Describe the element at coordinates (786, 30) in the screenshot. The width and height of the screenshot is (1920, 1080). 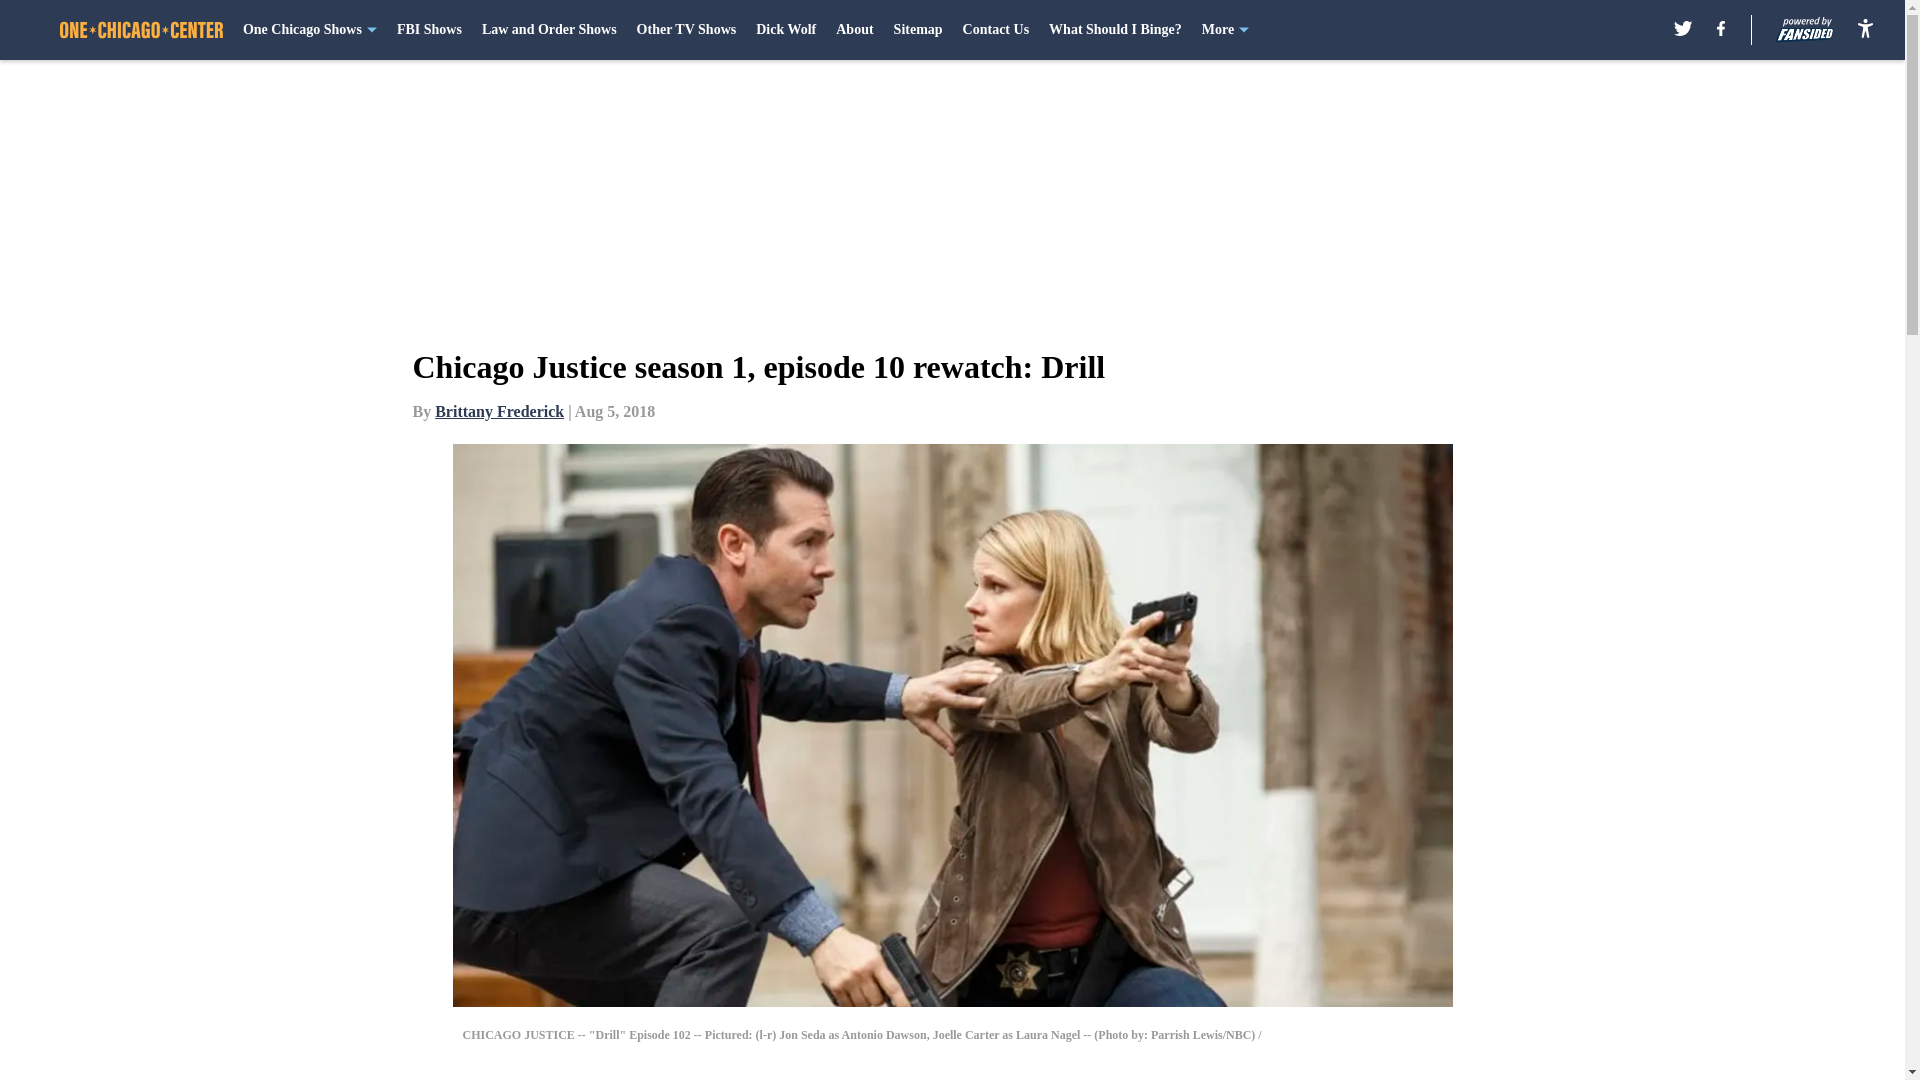
I see `Dick Wolf` at that location.